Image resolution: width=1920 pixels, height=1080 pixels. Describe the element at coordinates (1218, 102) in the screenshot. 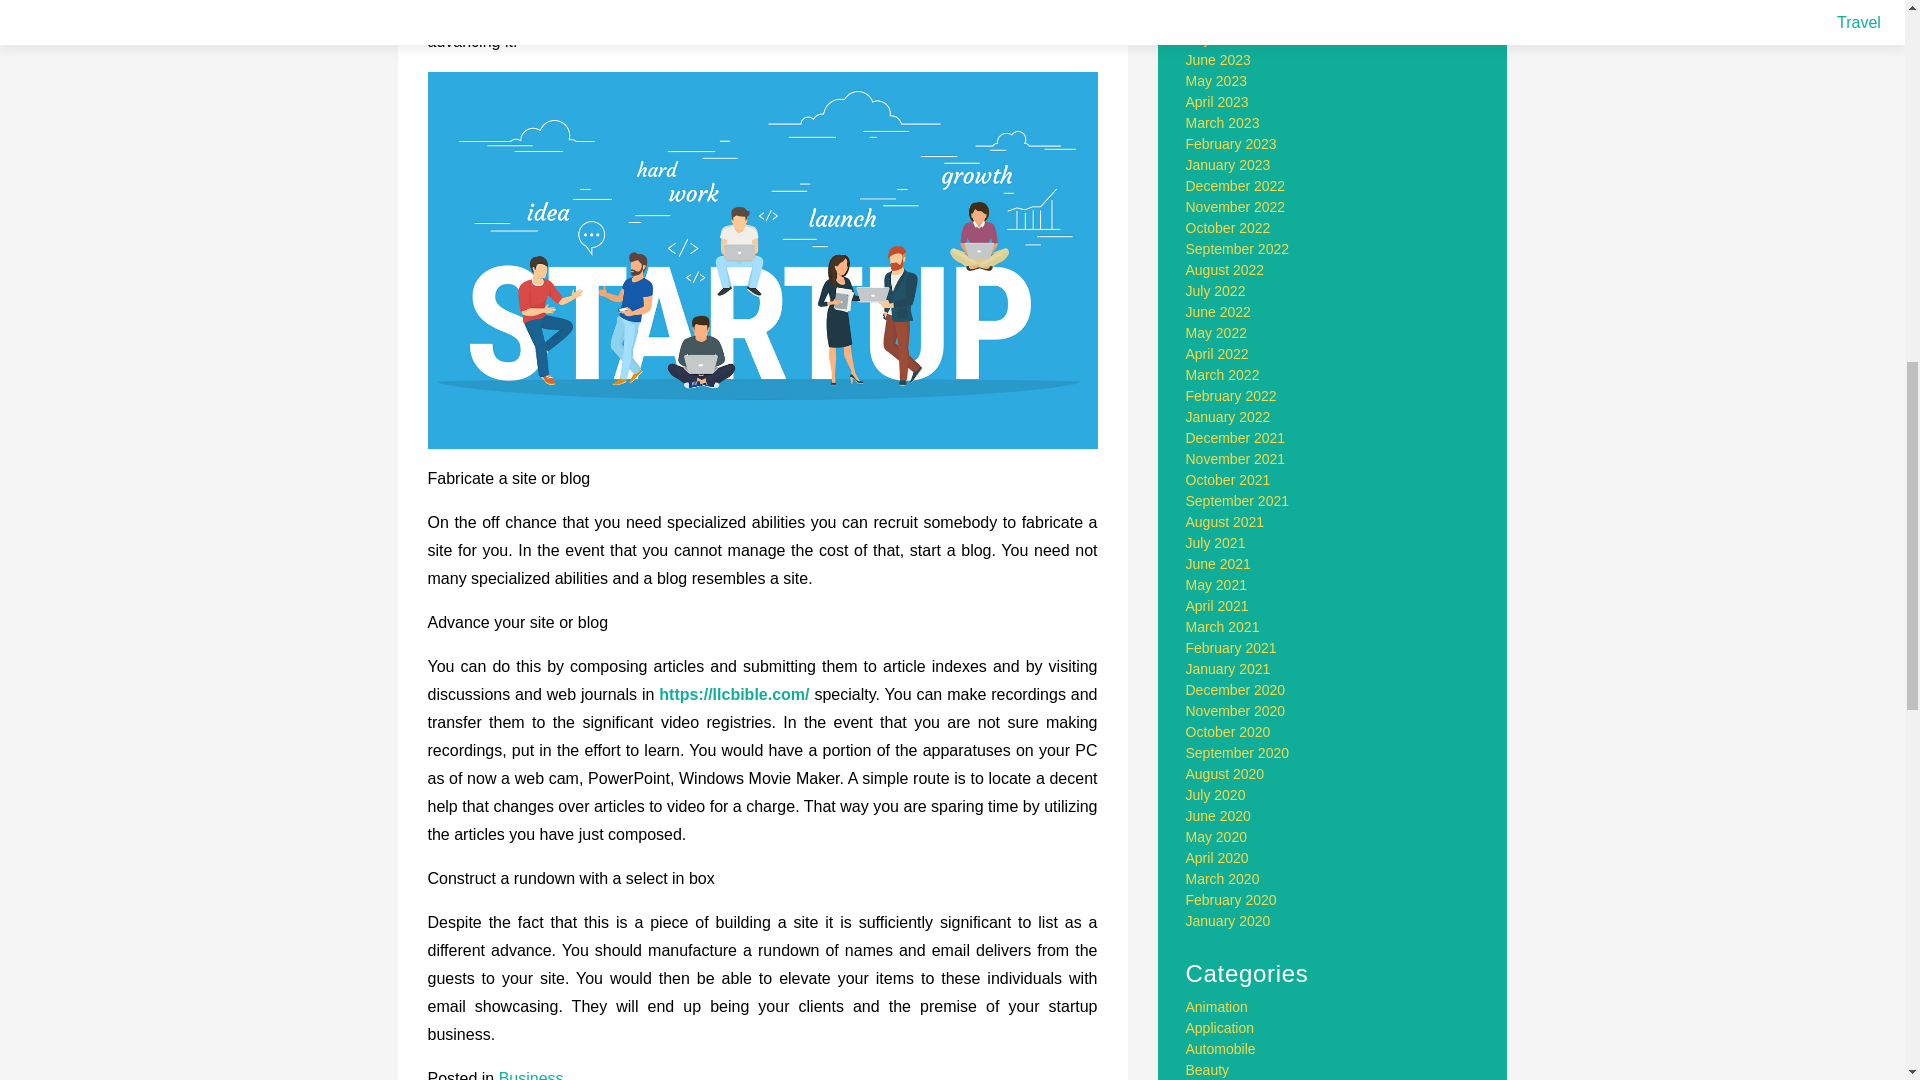

I see `April 2023` at that location.